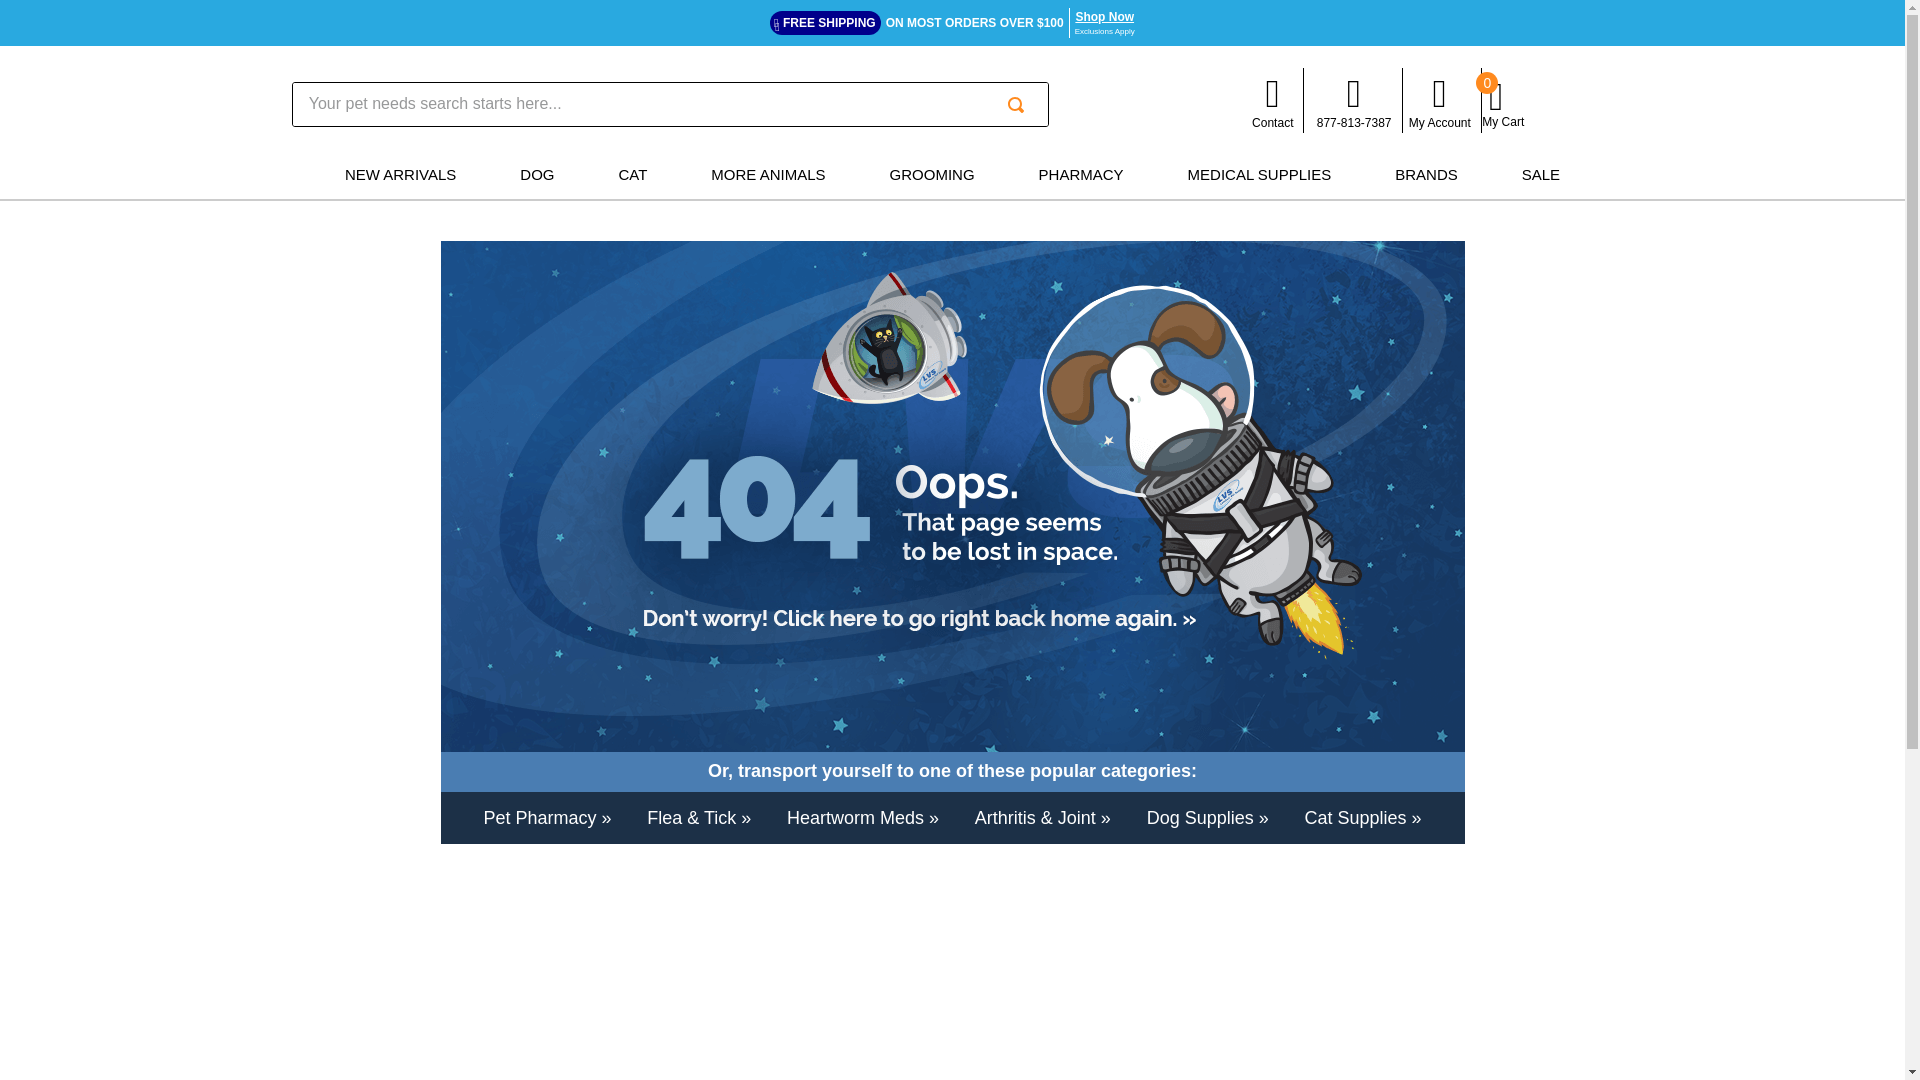 The width and height of the screenshot is (1920, 1080). I want to click on CAT, so click(632, 174).